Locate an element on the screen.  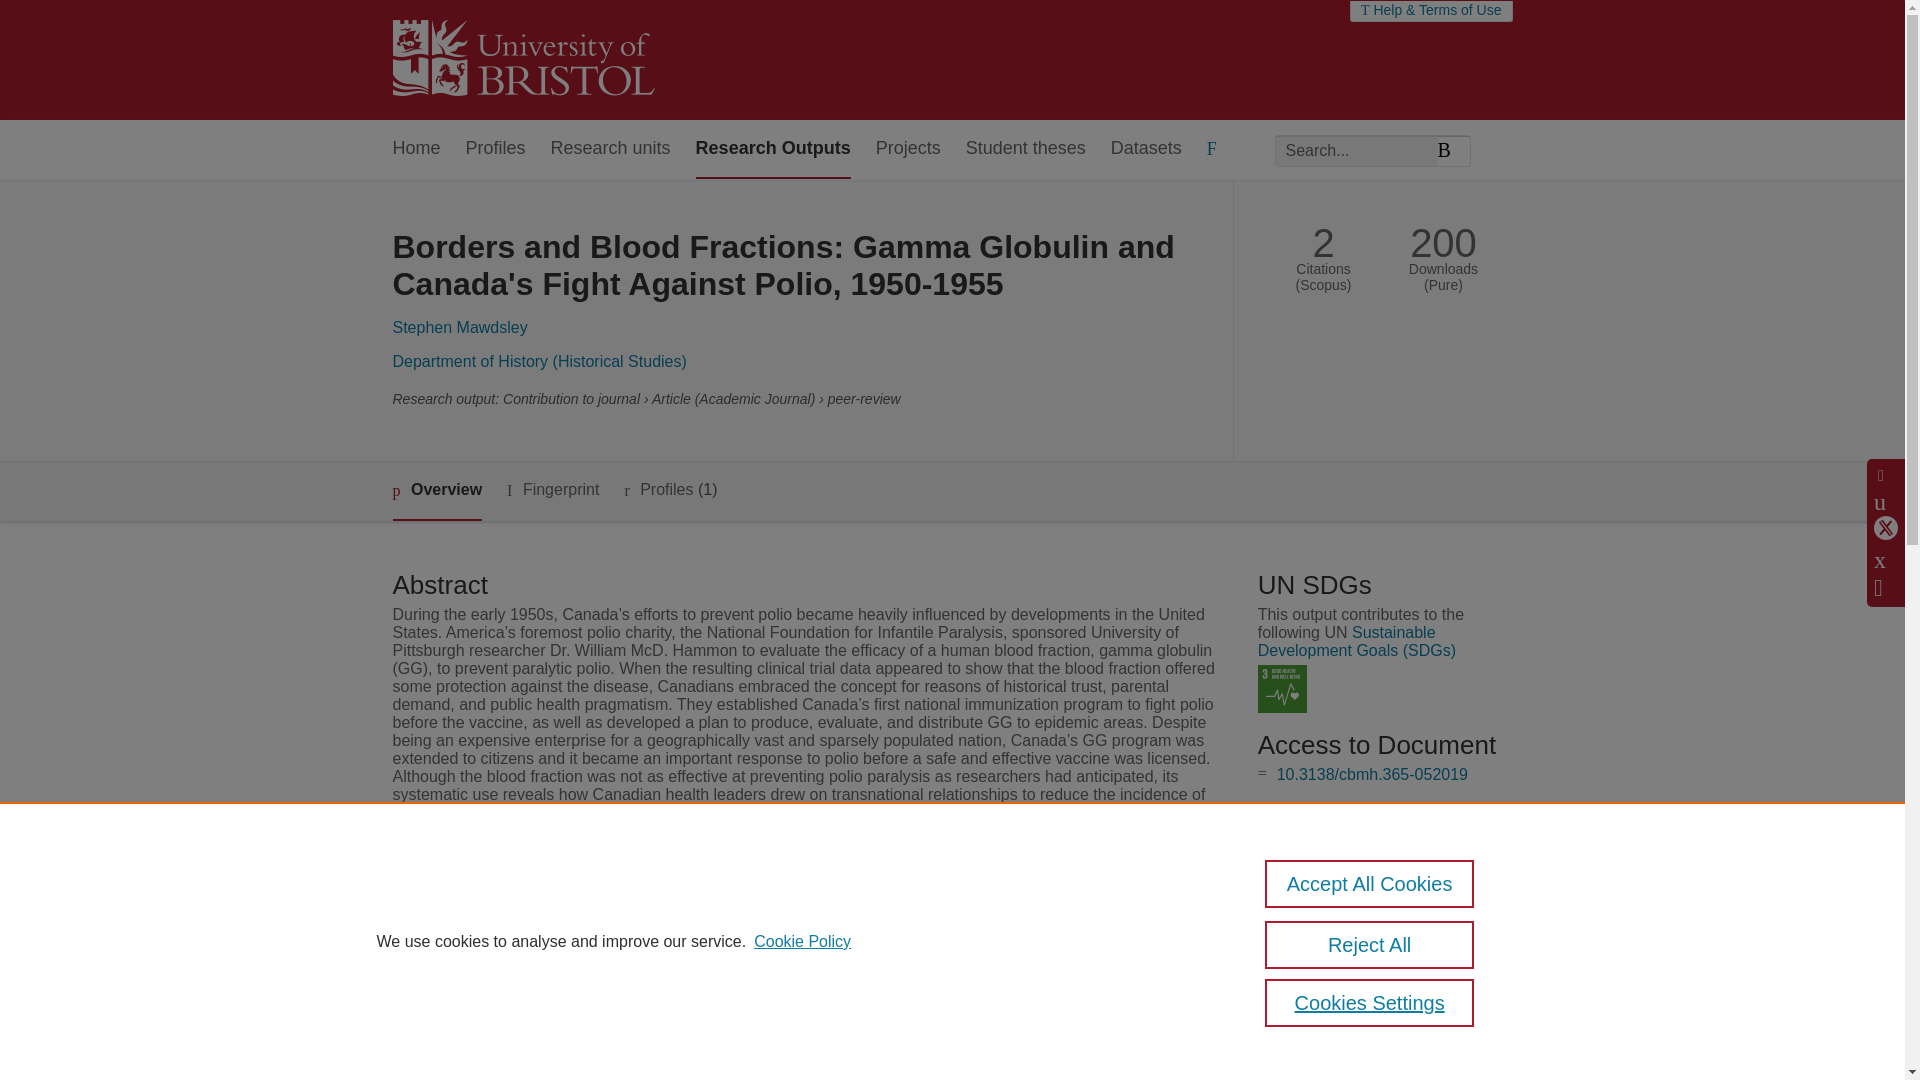
Persistent link is located at coordinates (1326, 1054).